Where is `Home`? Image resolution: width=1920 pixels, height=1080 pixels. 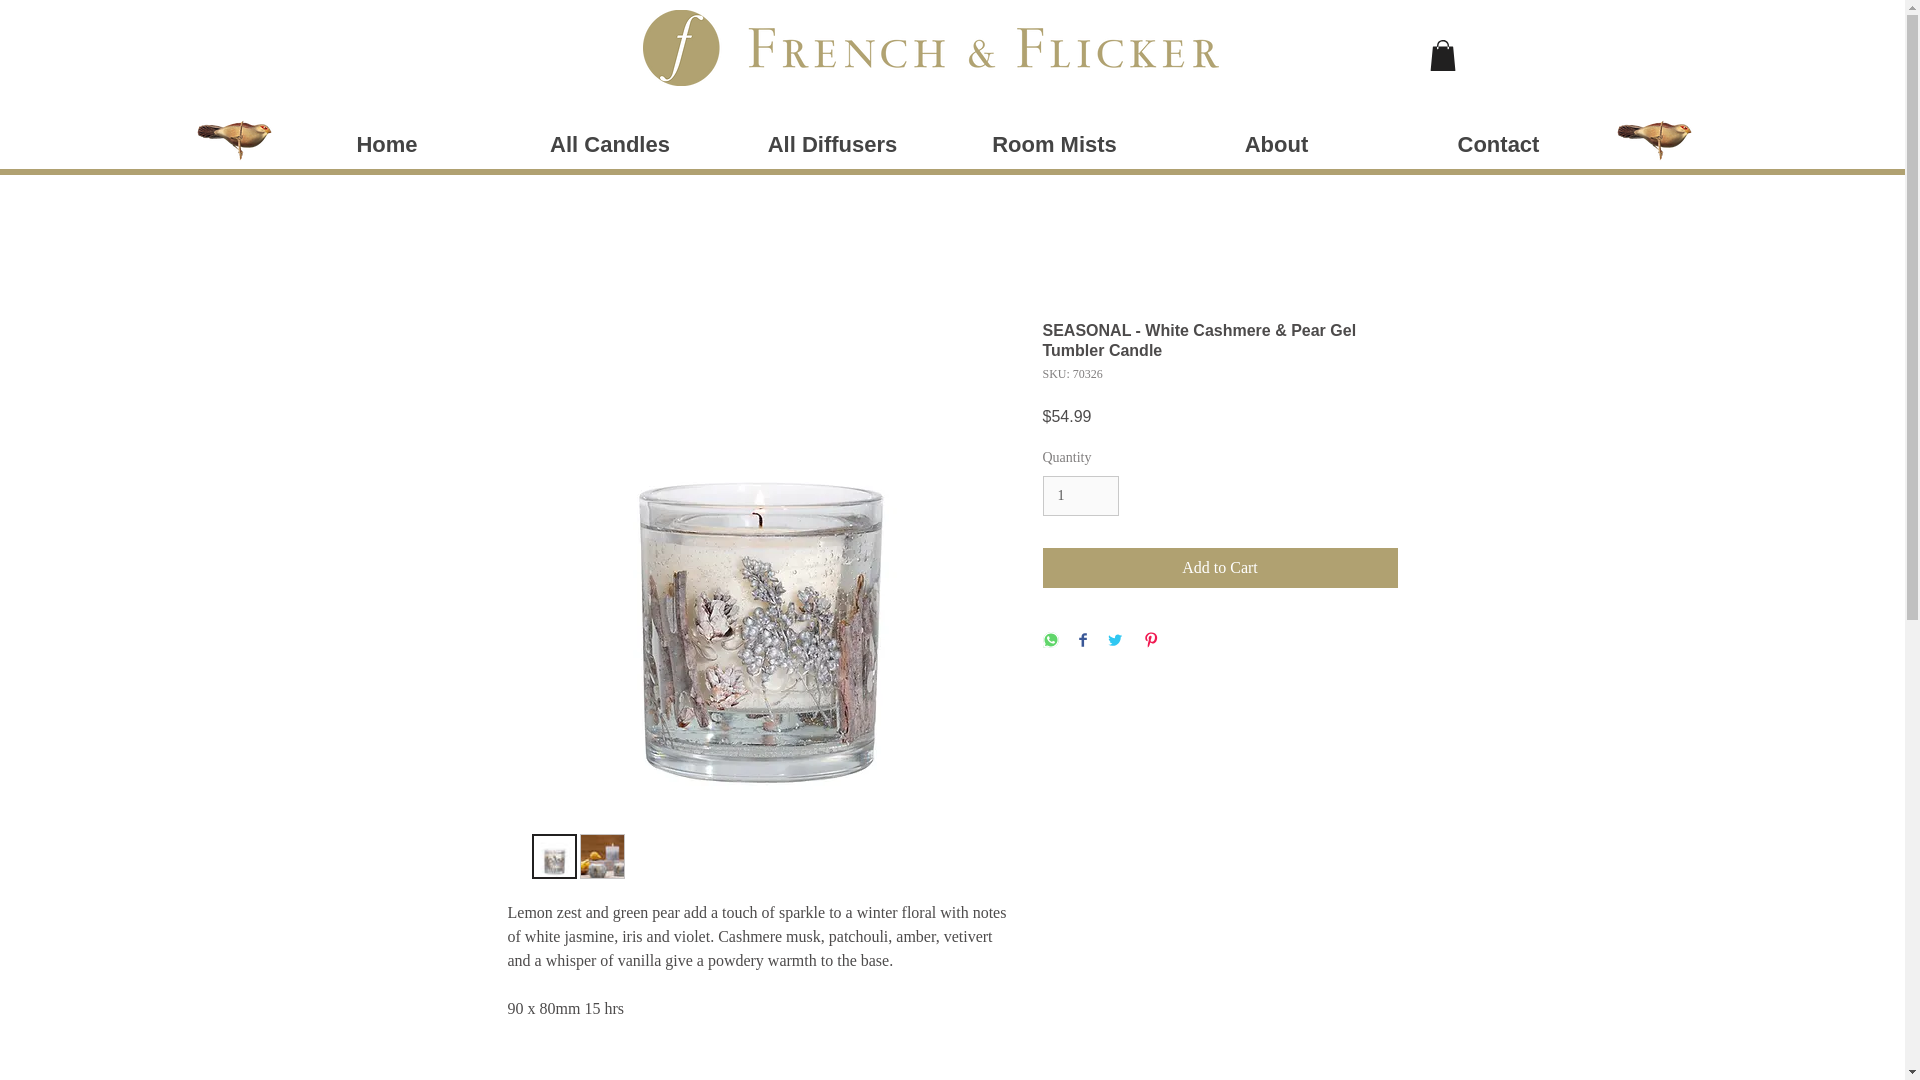 Home is located at coordinates (388, 144).